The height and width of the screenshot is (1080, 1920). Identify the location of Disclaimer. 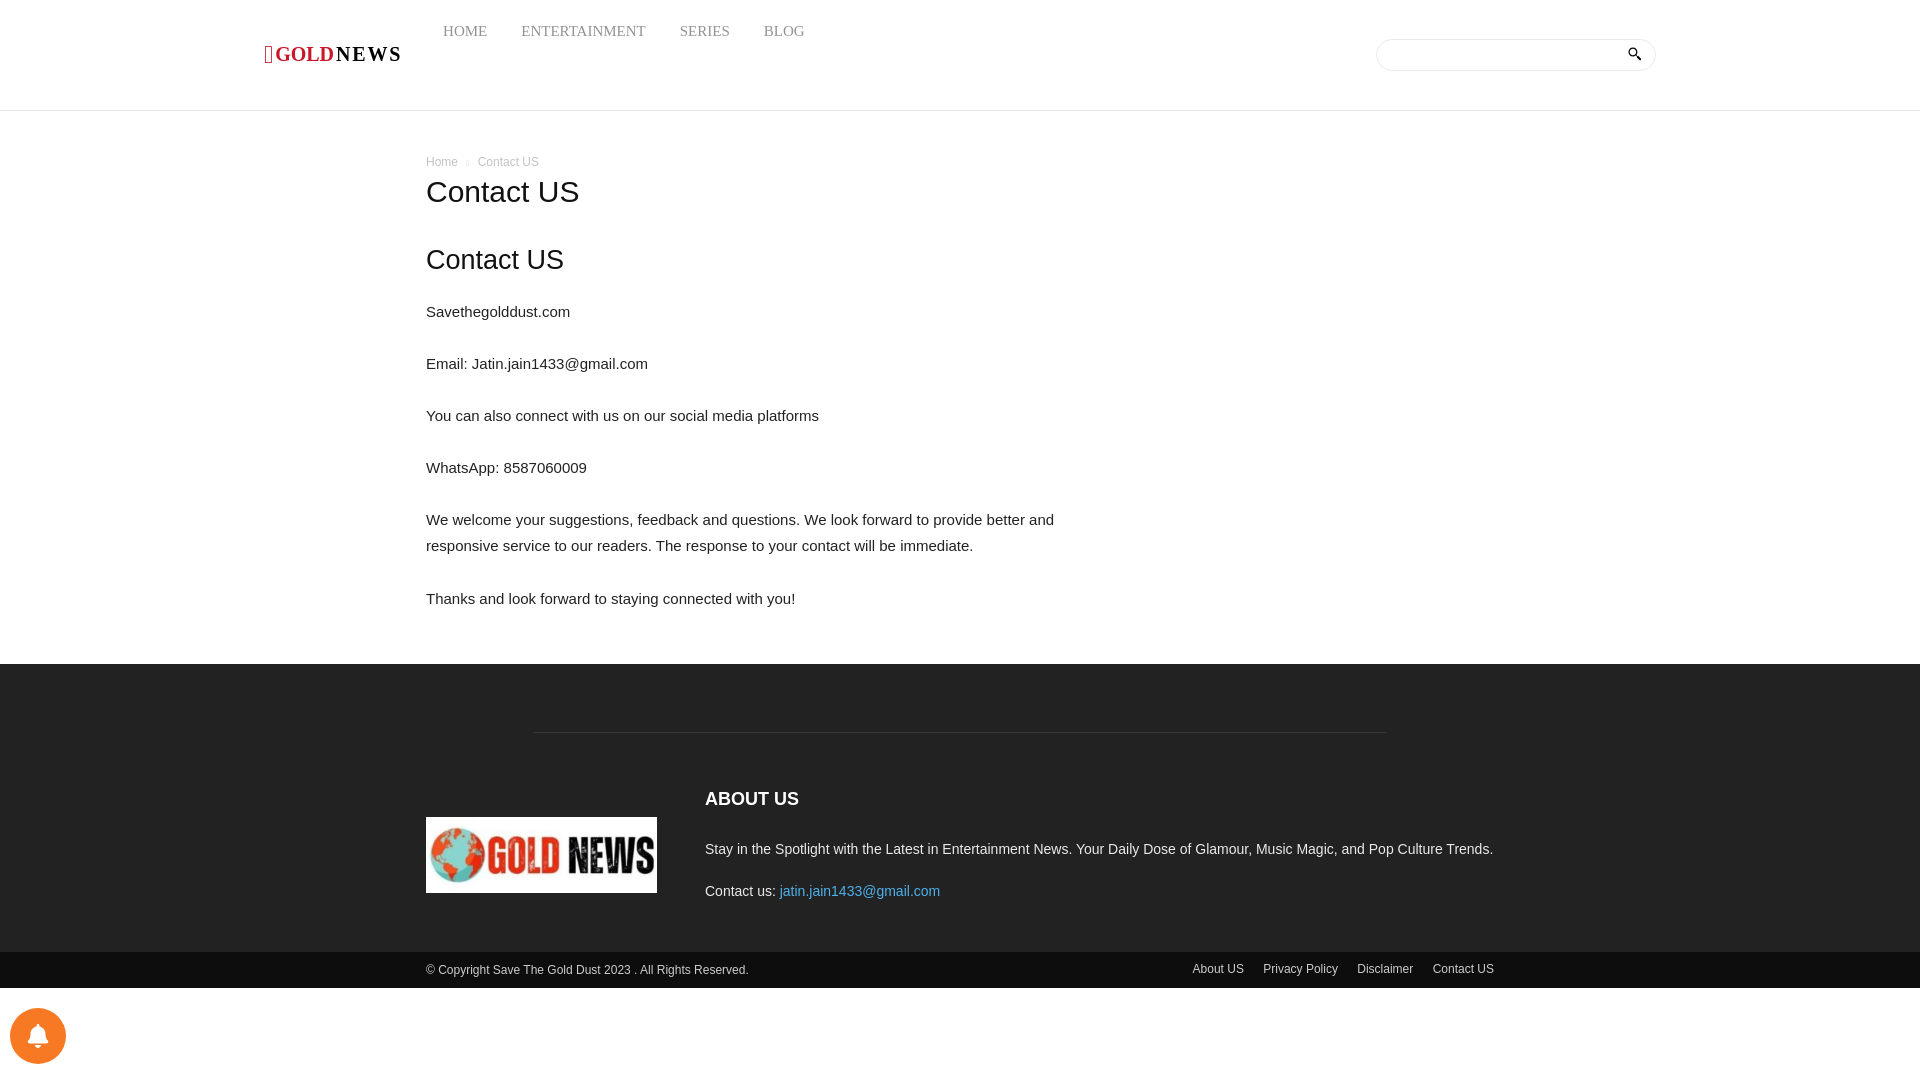
(582, 30).